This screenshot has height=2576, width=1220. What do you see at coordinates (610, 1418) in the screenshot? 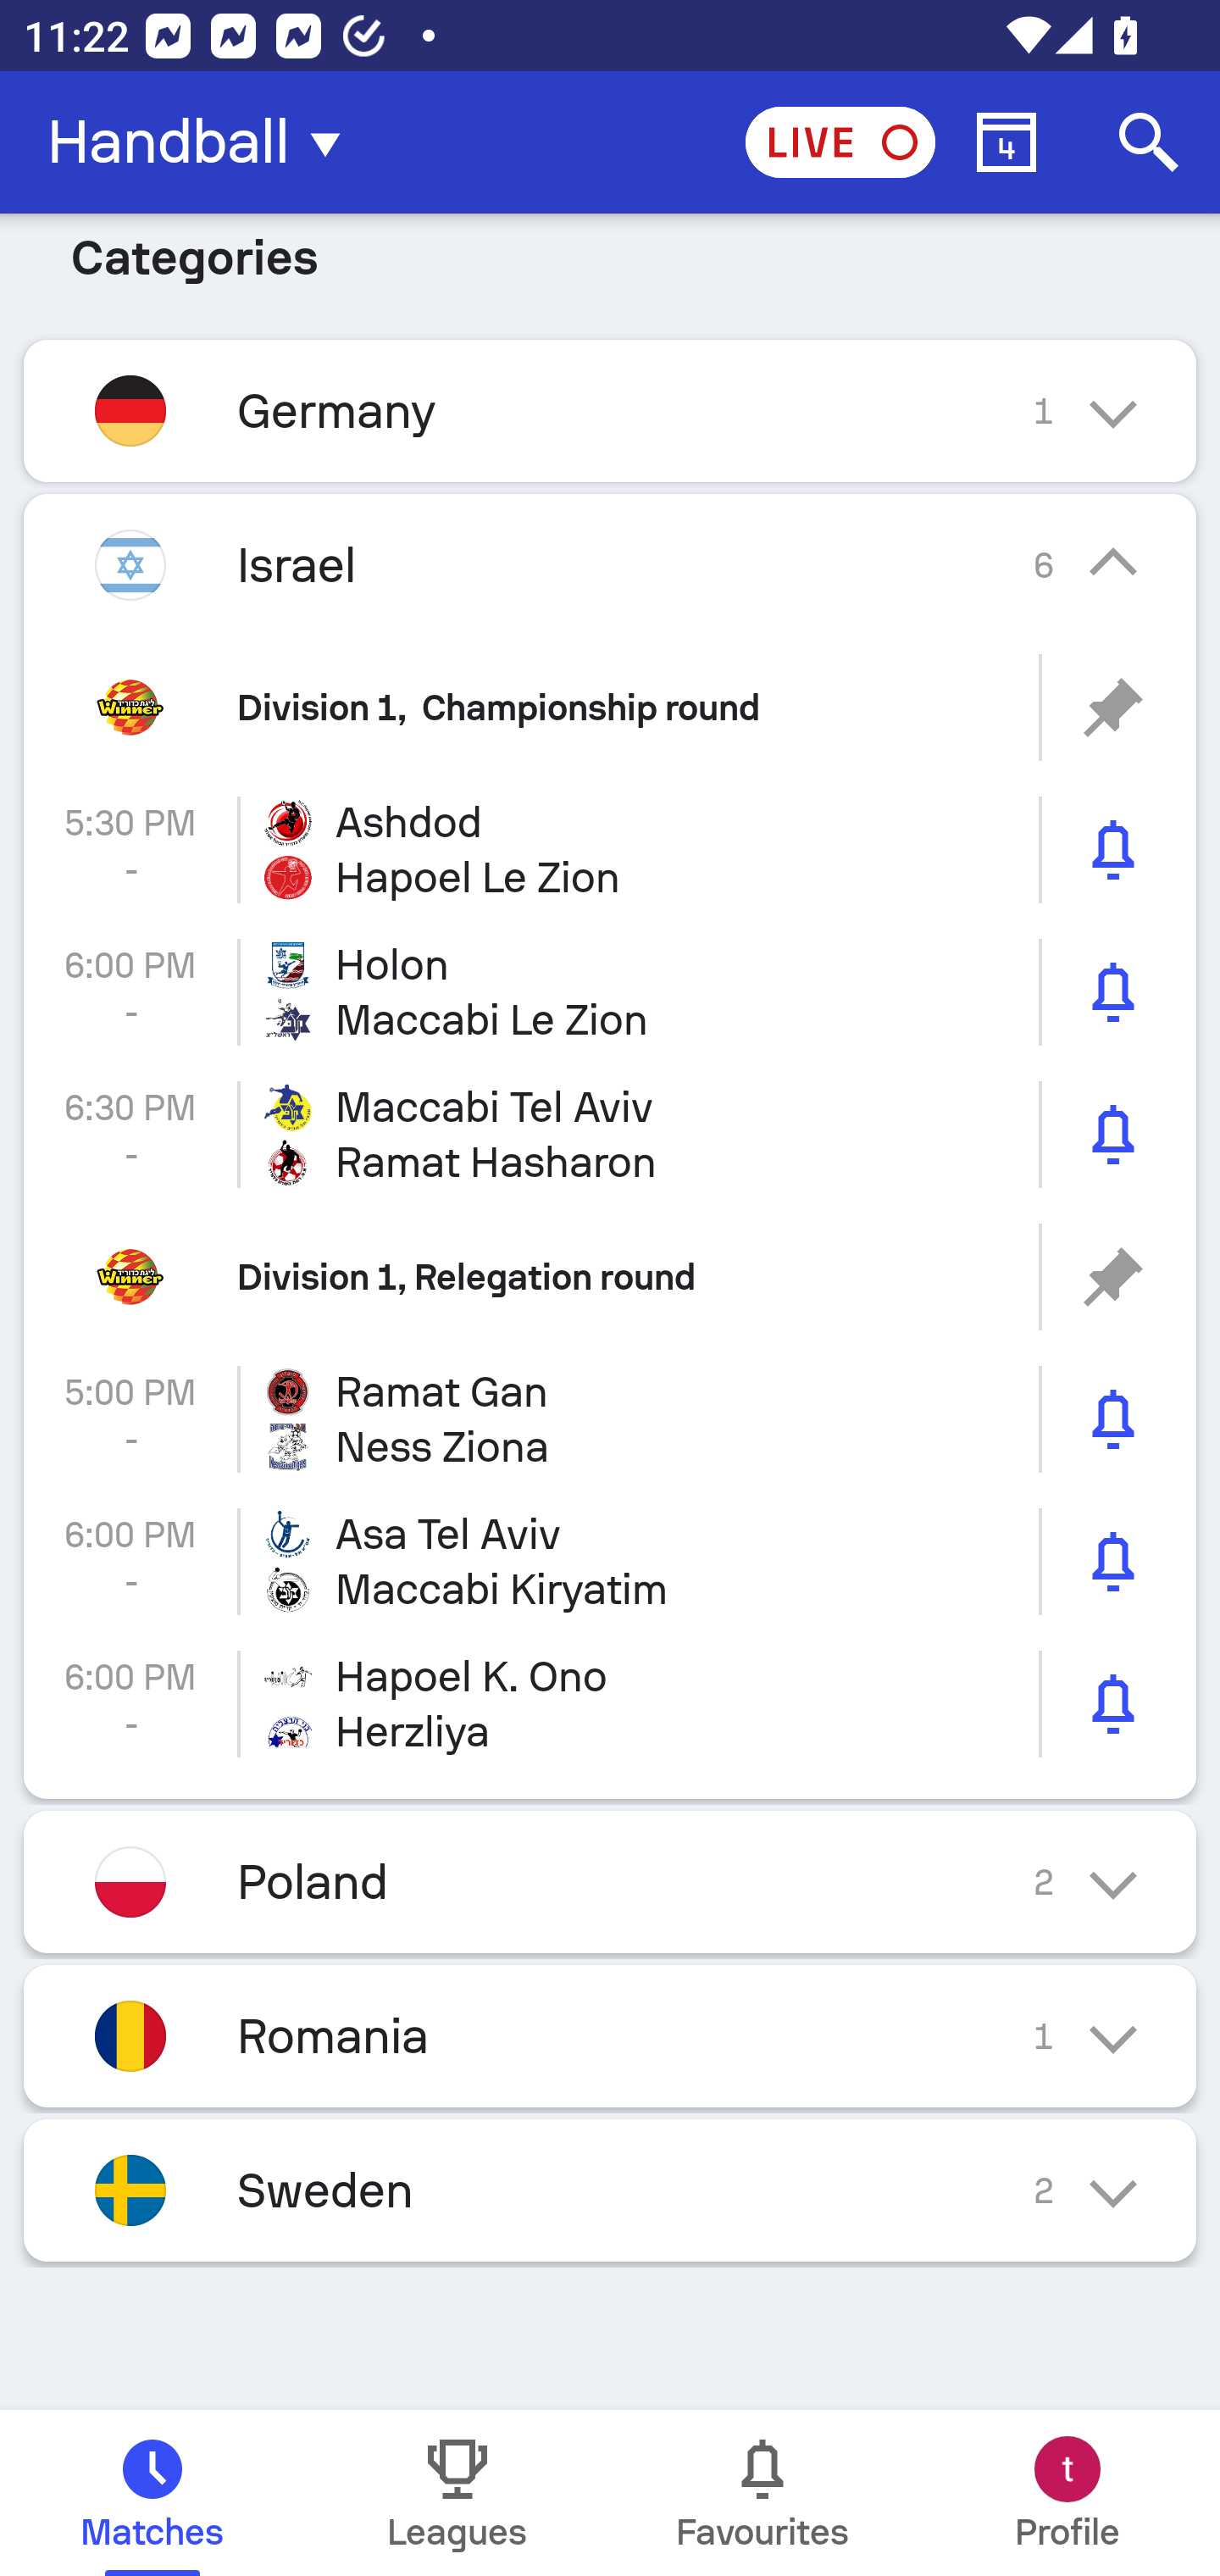
I see `5:00 PM - Ramat Gan Ness Ziona` at bounding box center [610, 1418].